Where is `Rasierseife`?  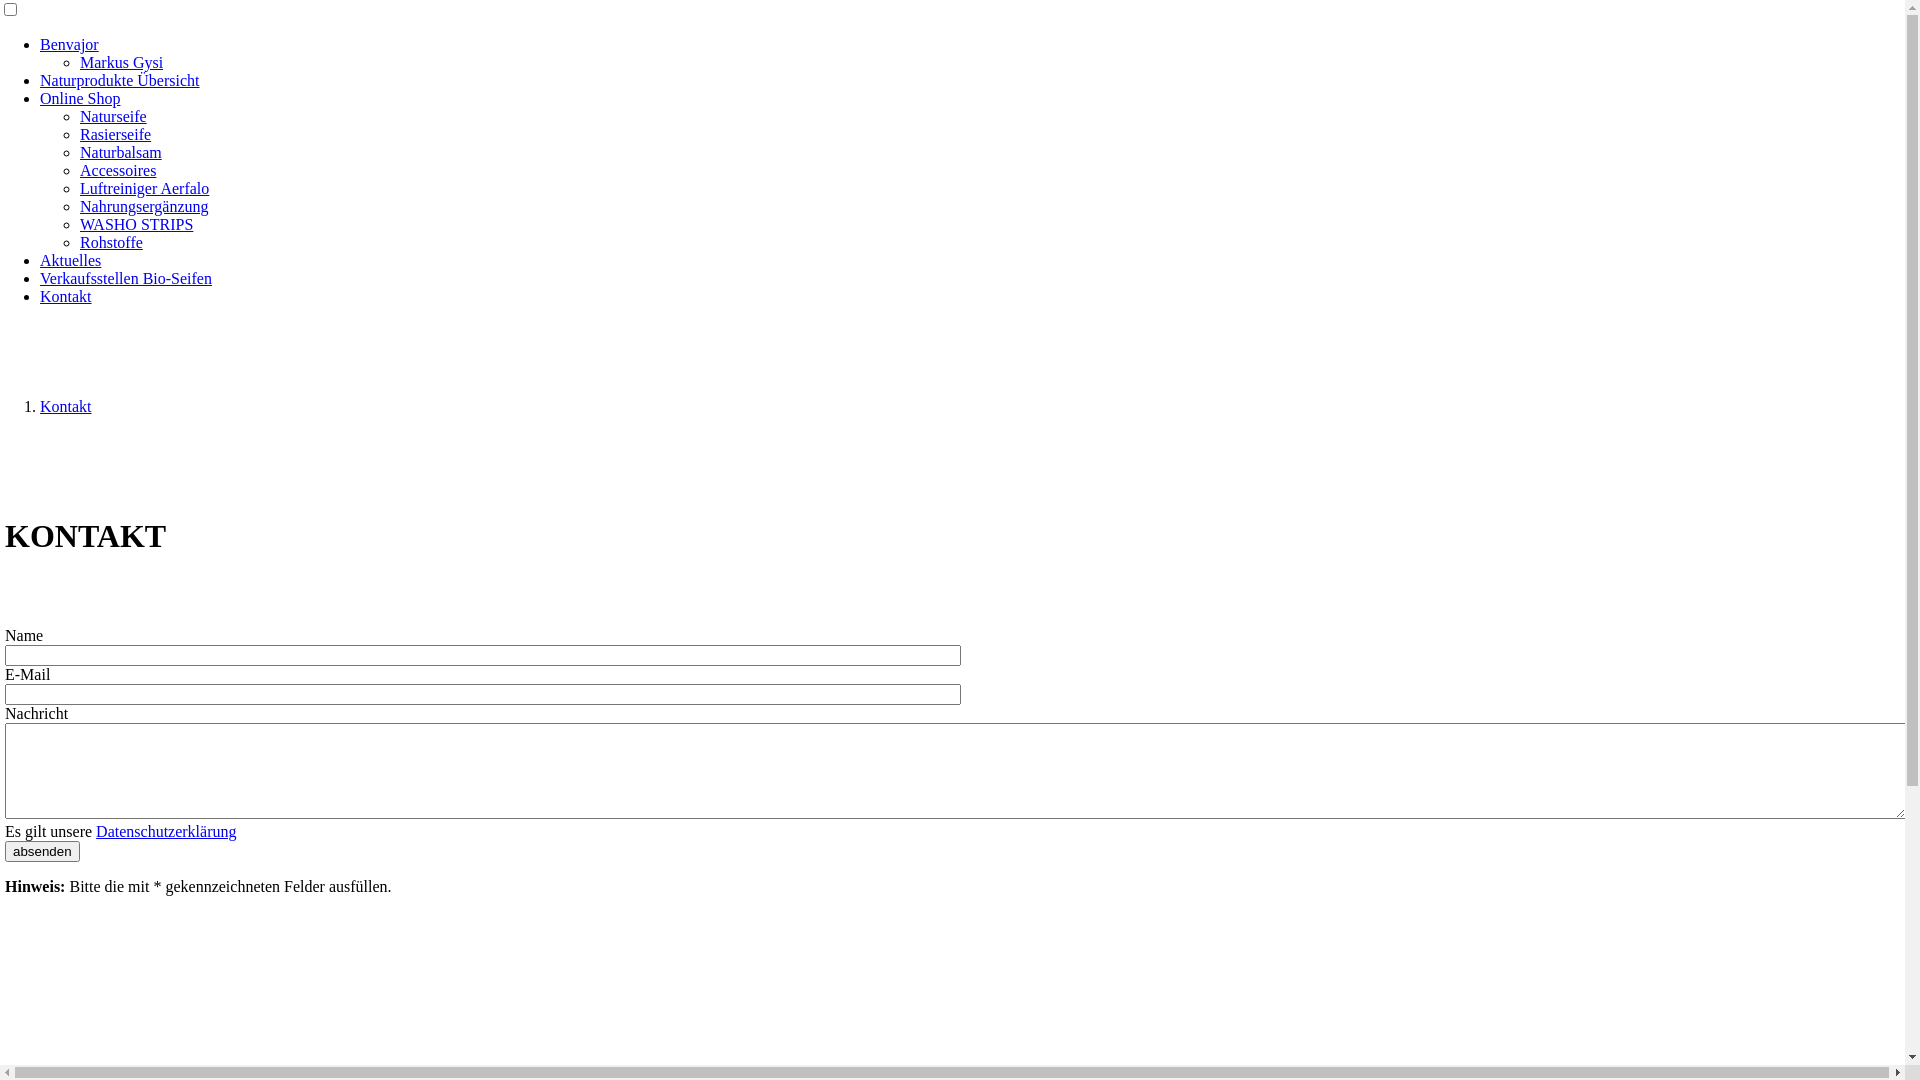
Rasierseife is located at coordinates (116, 134).